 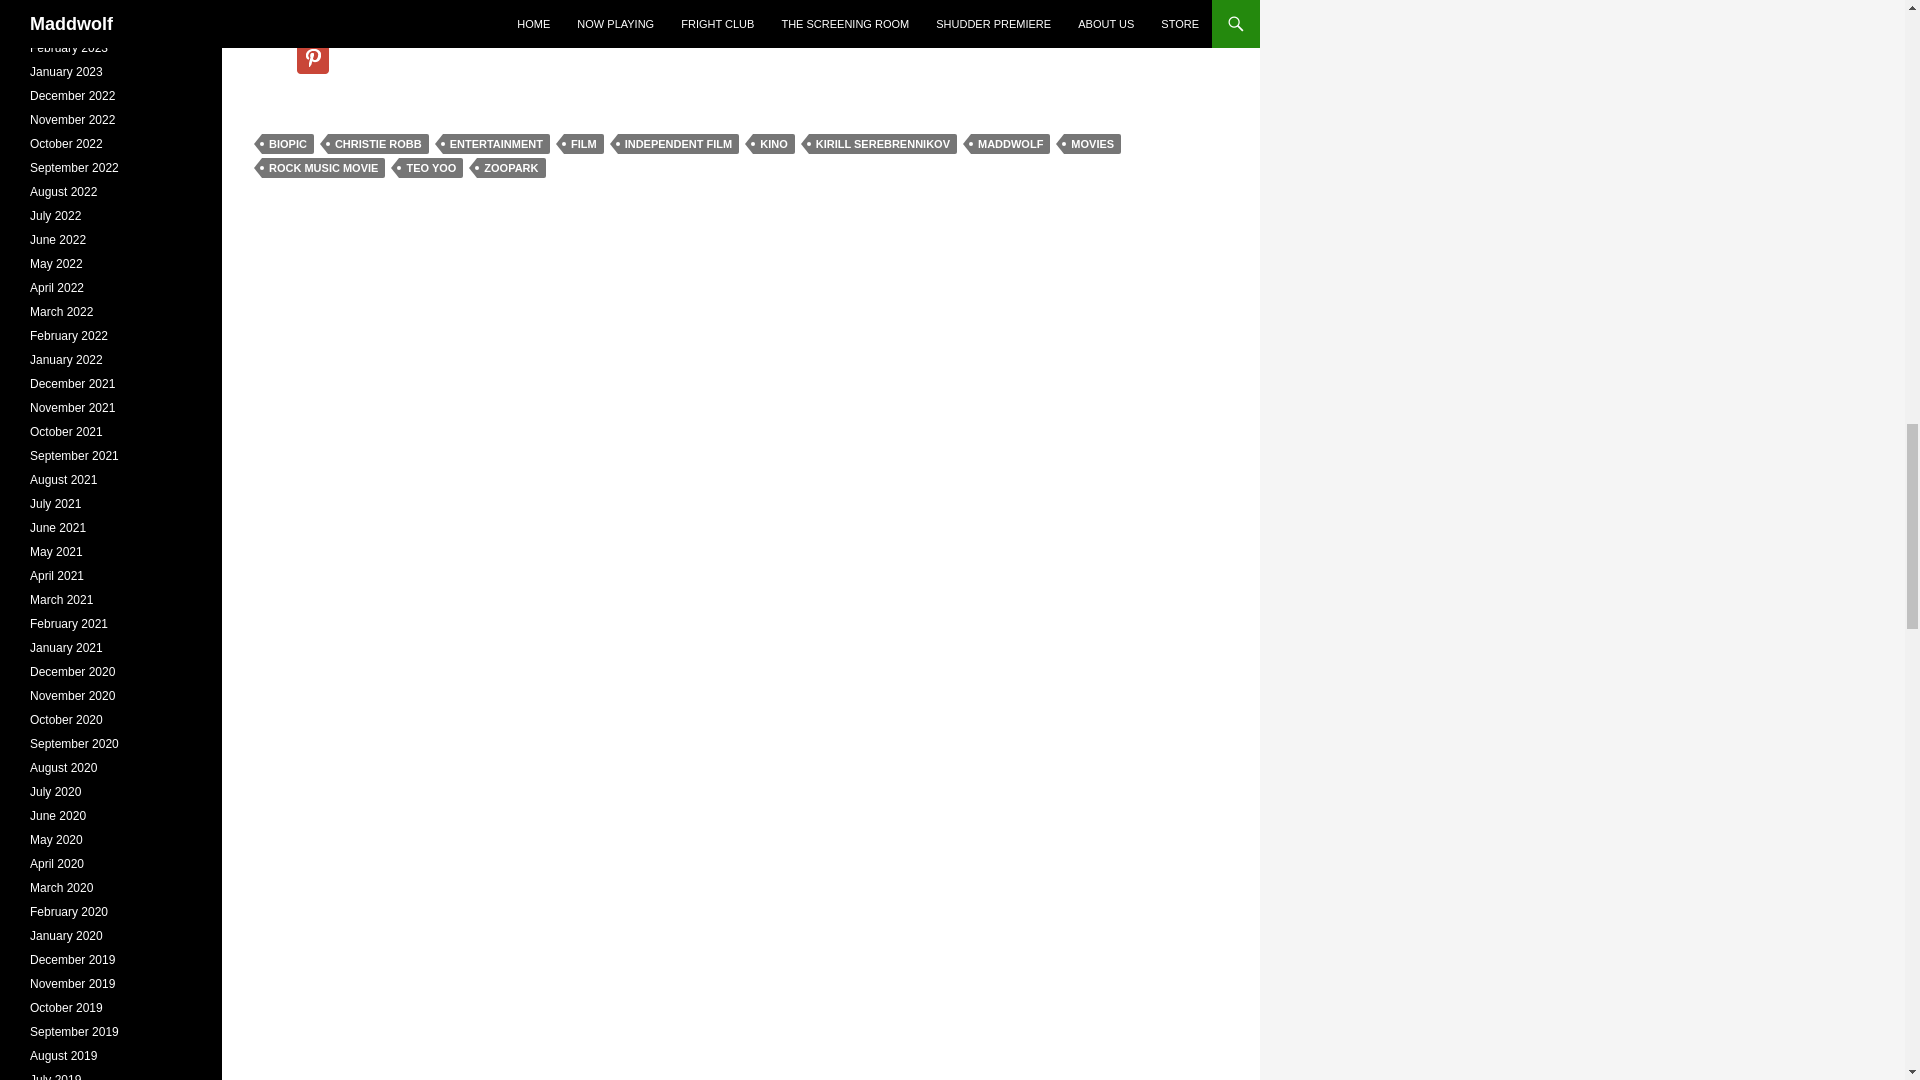 I want to click on TEO YOO, so click(x=430, y=168).